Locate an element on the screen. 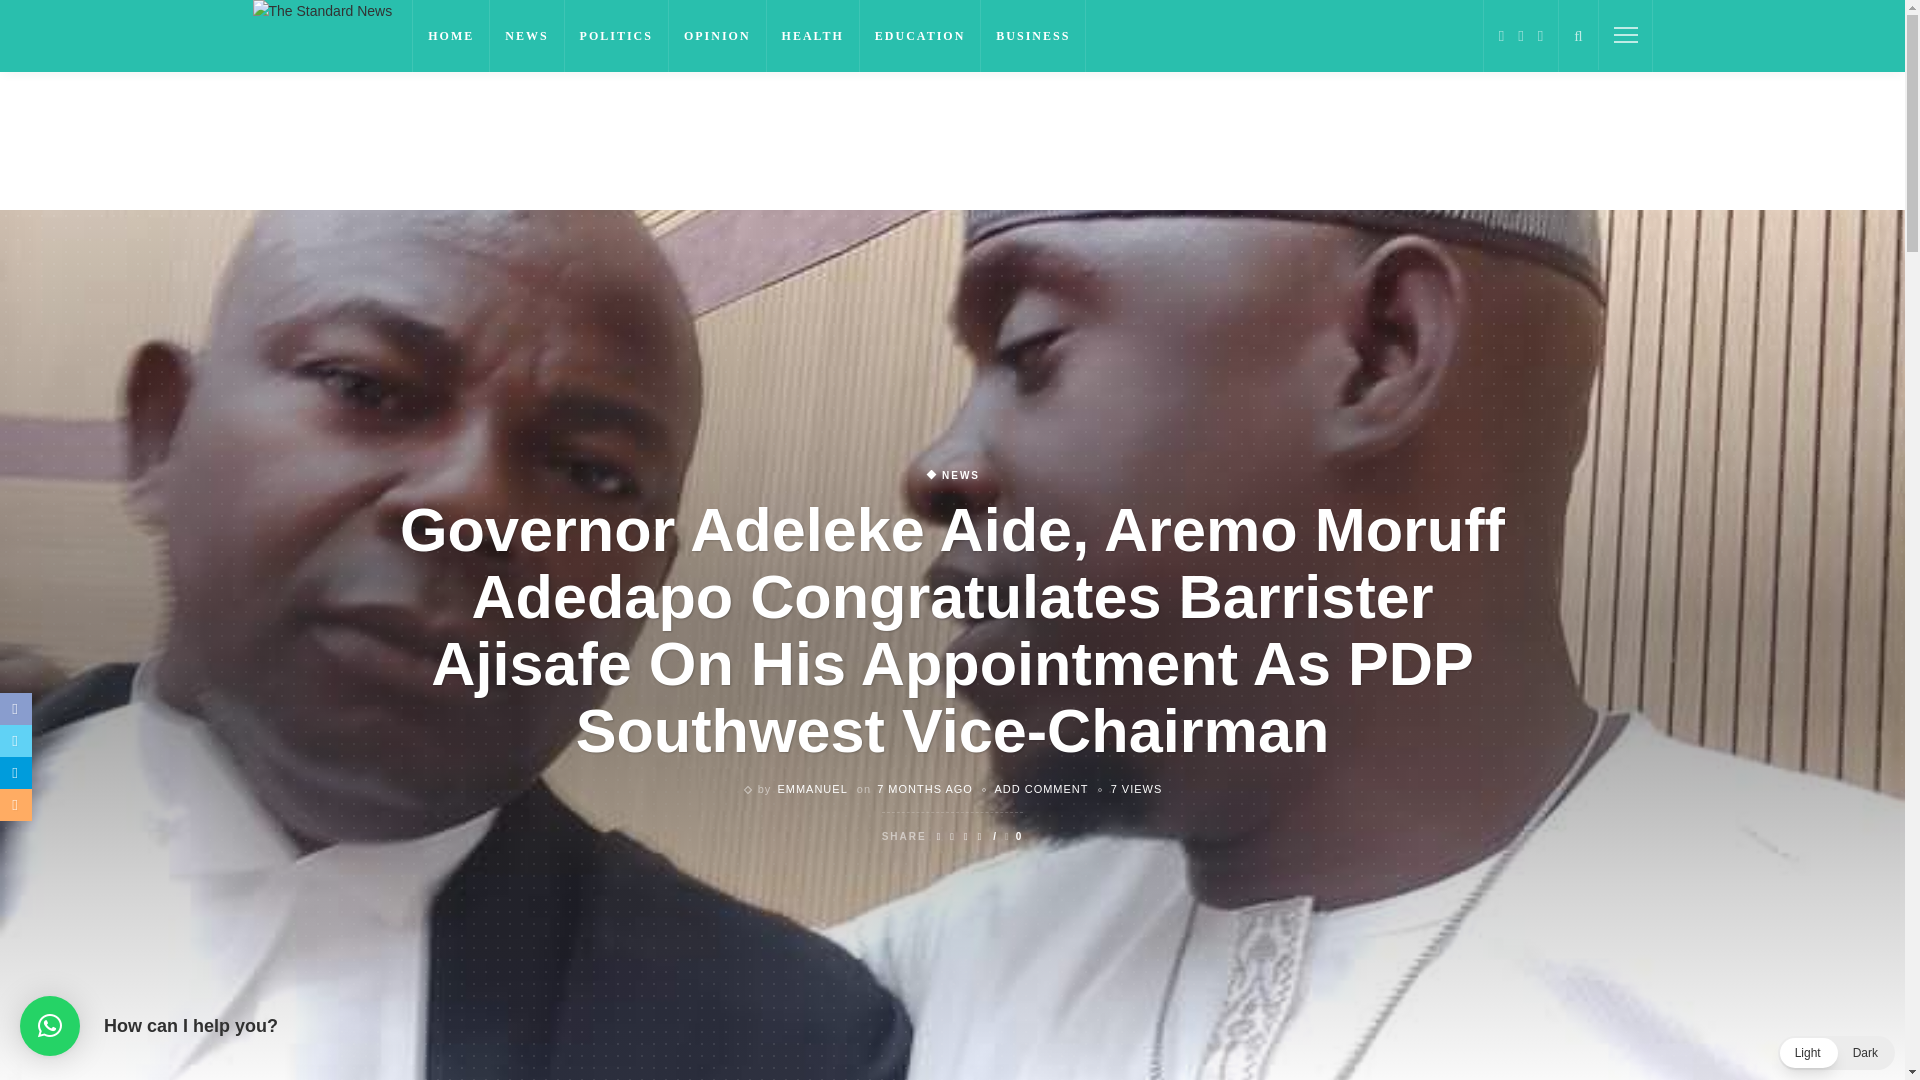  HEALTH is located at coordinates (813, 36).